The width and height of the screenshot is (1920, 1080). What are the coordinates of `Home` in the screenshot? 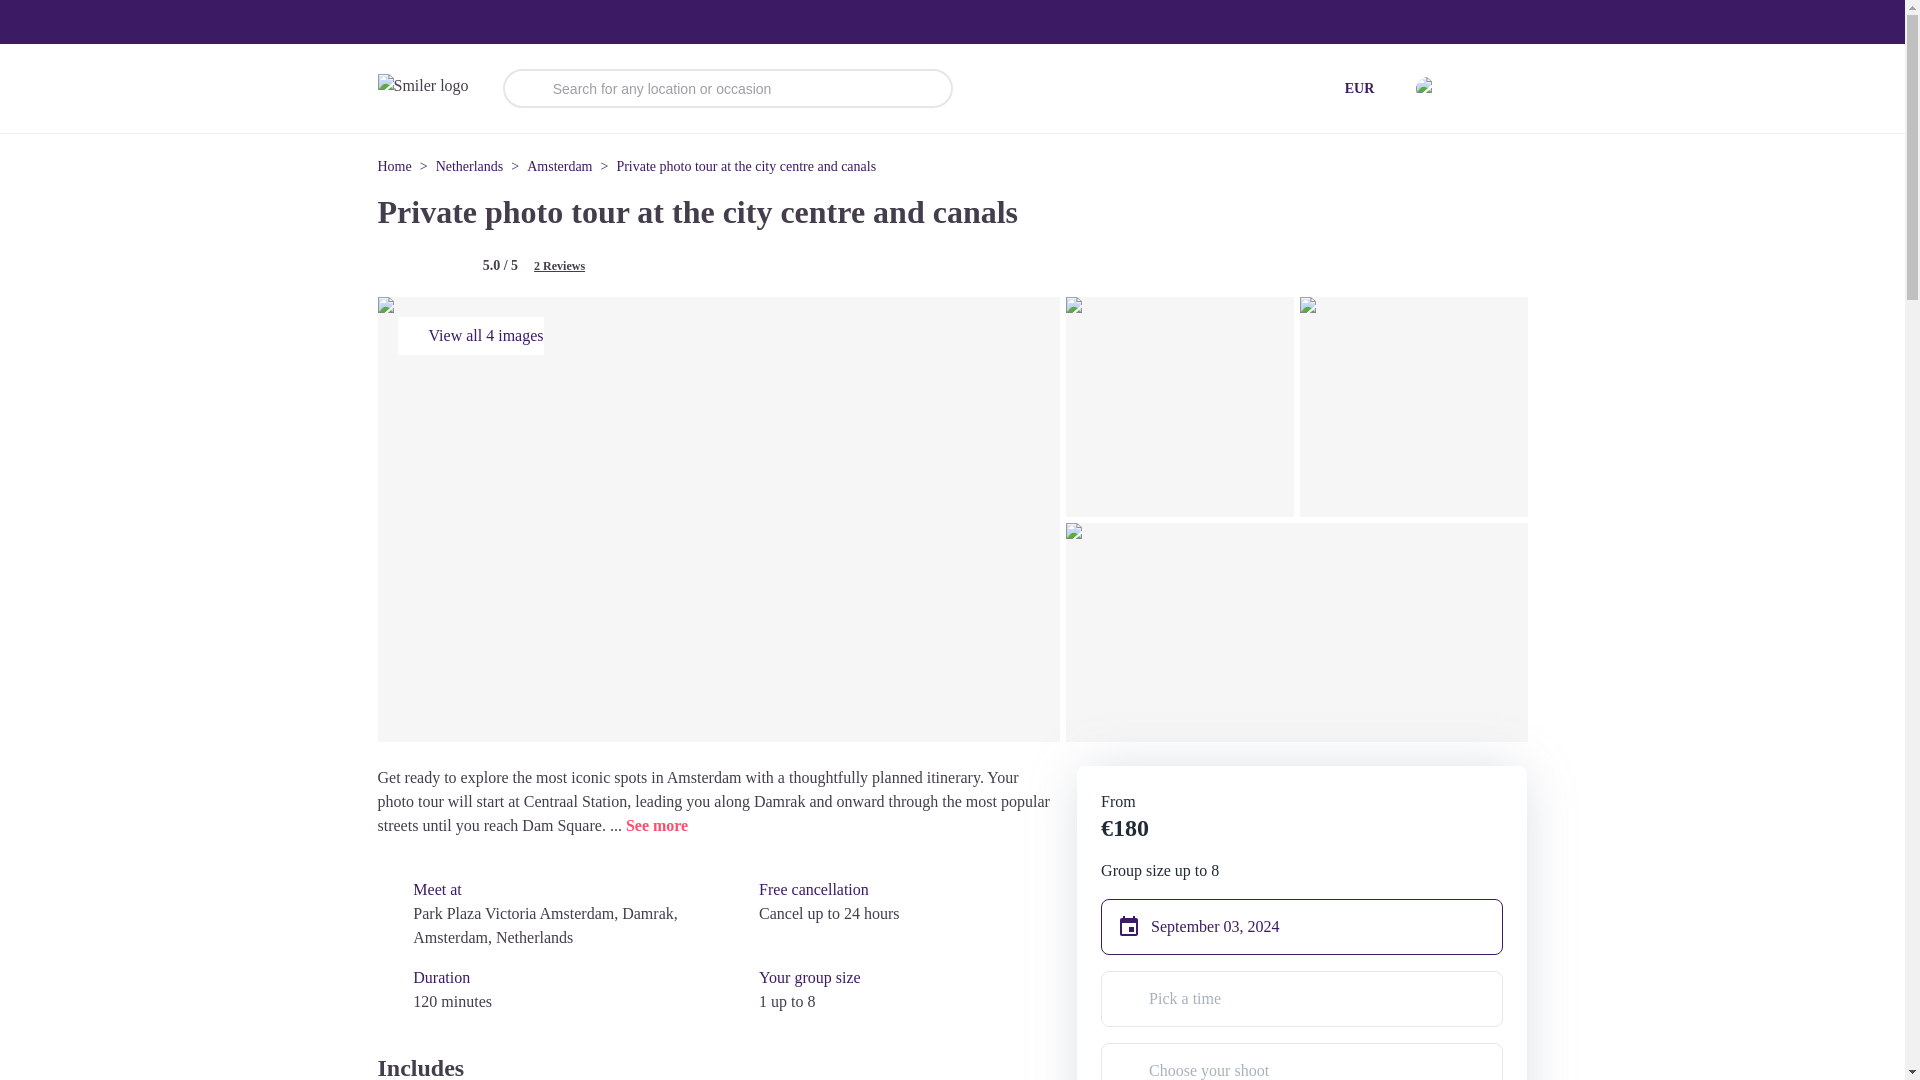 It's located at (395, 166).